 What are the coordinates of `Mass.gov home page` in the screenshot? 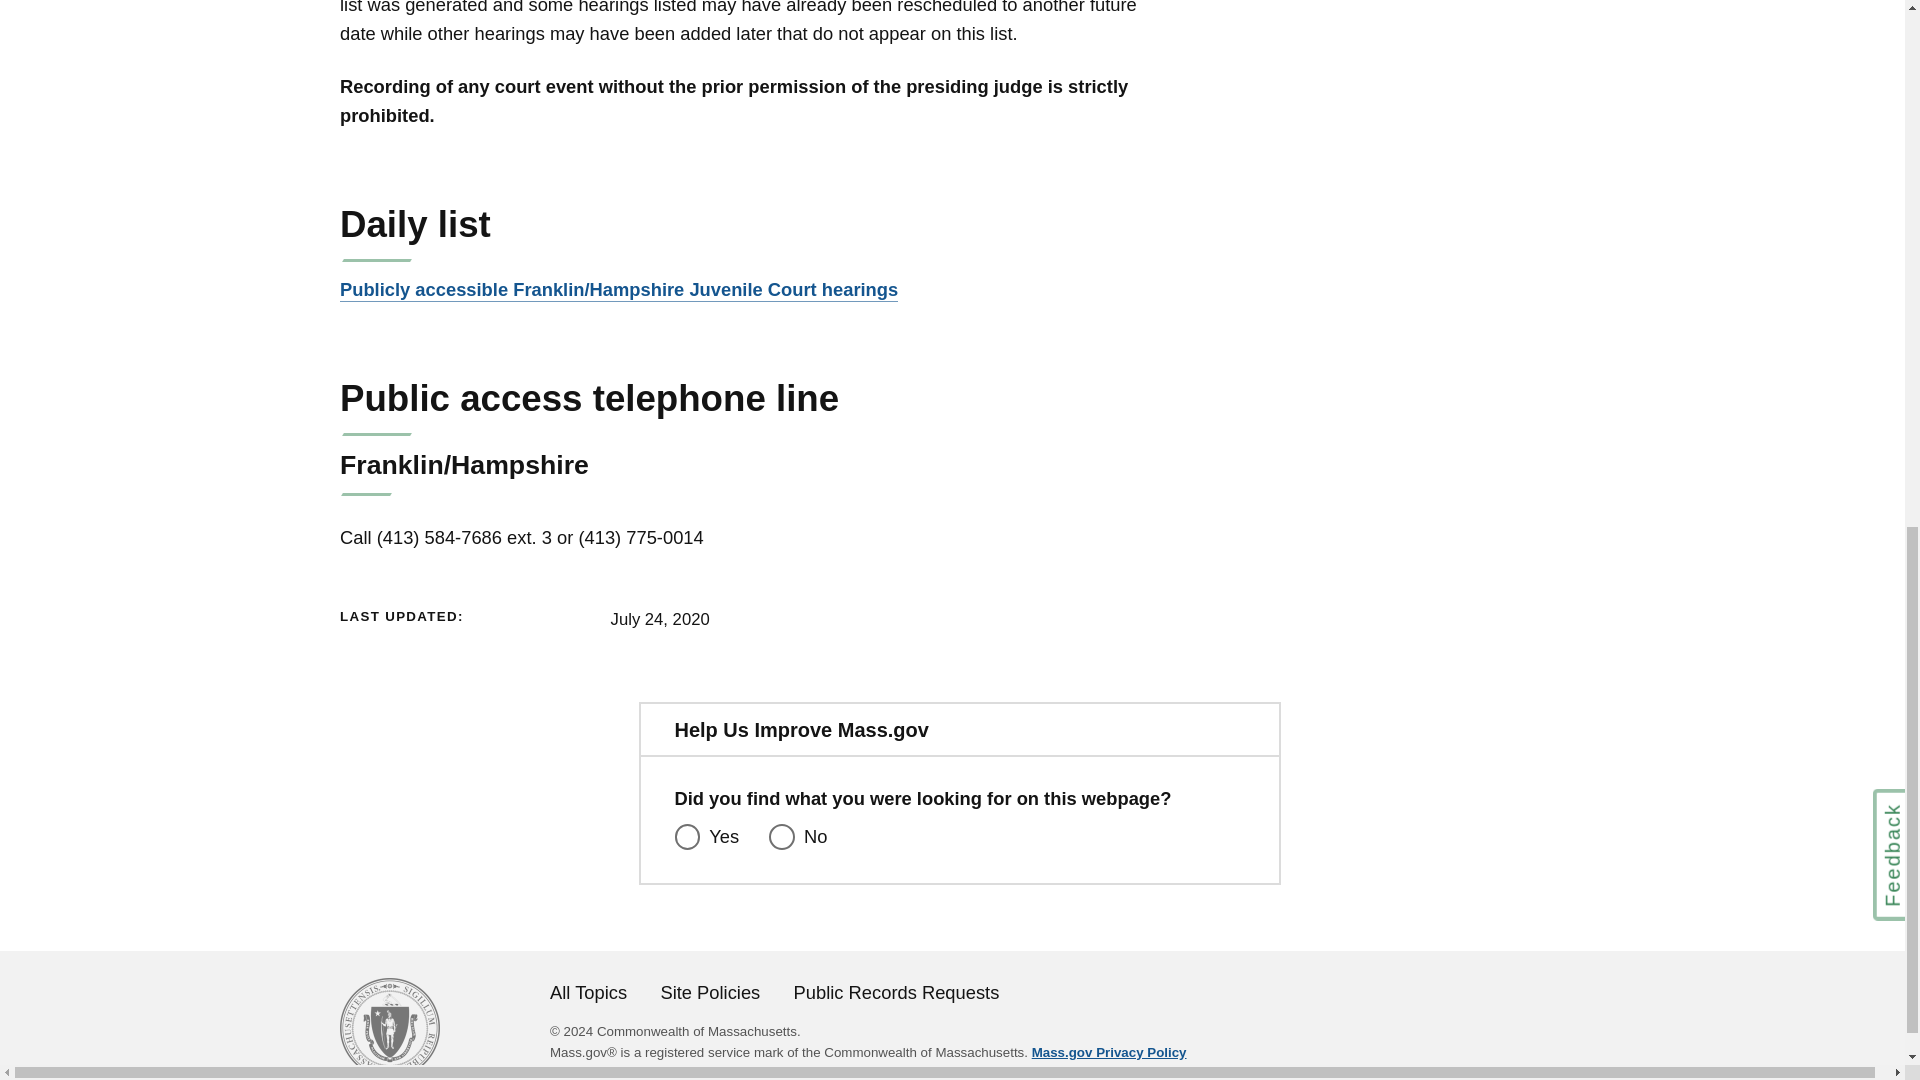 It's located at (389, 1070).